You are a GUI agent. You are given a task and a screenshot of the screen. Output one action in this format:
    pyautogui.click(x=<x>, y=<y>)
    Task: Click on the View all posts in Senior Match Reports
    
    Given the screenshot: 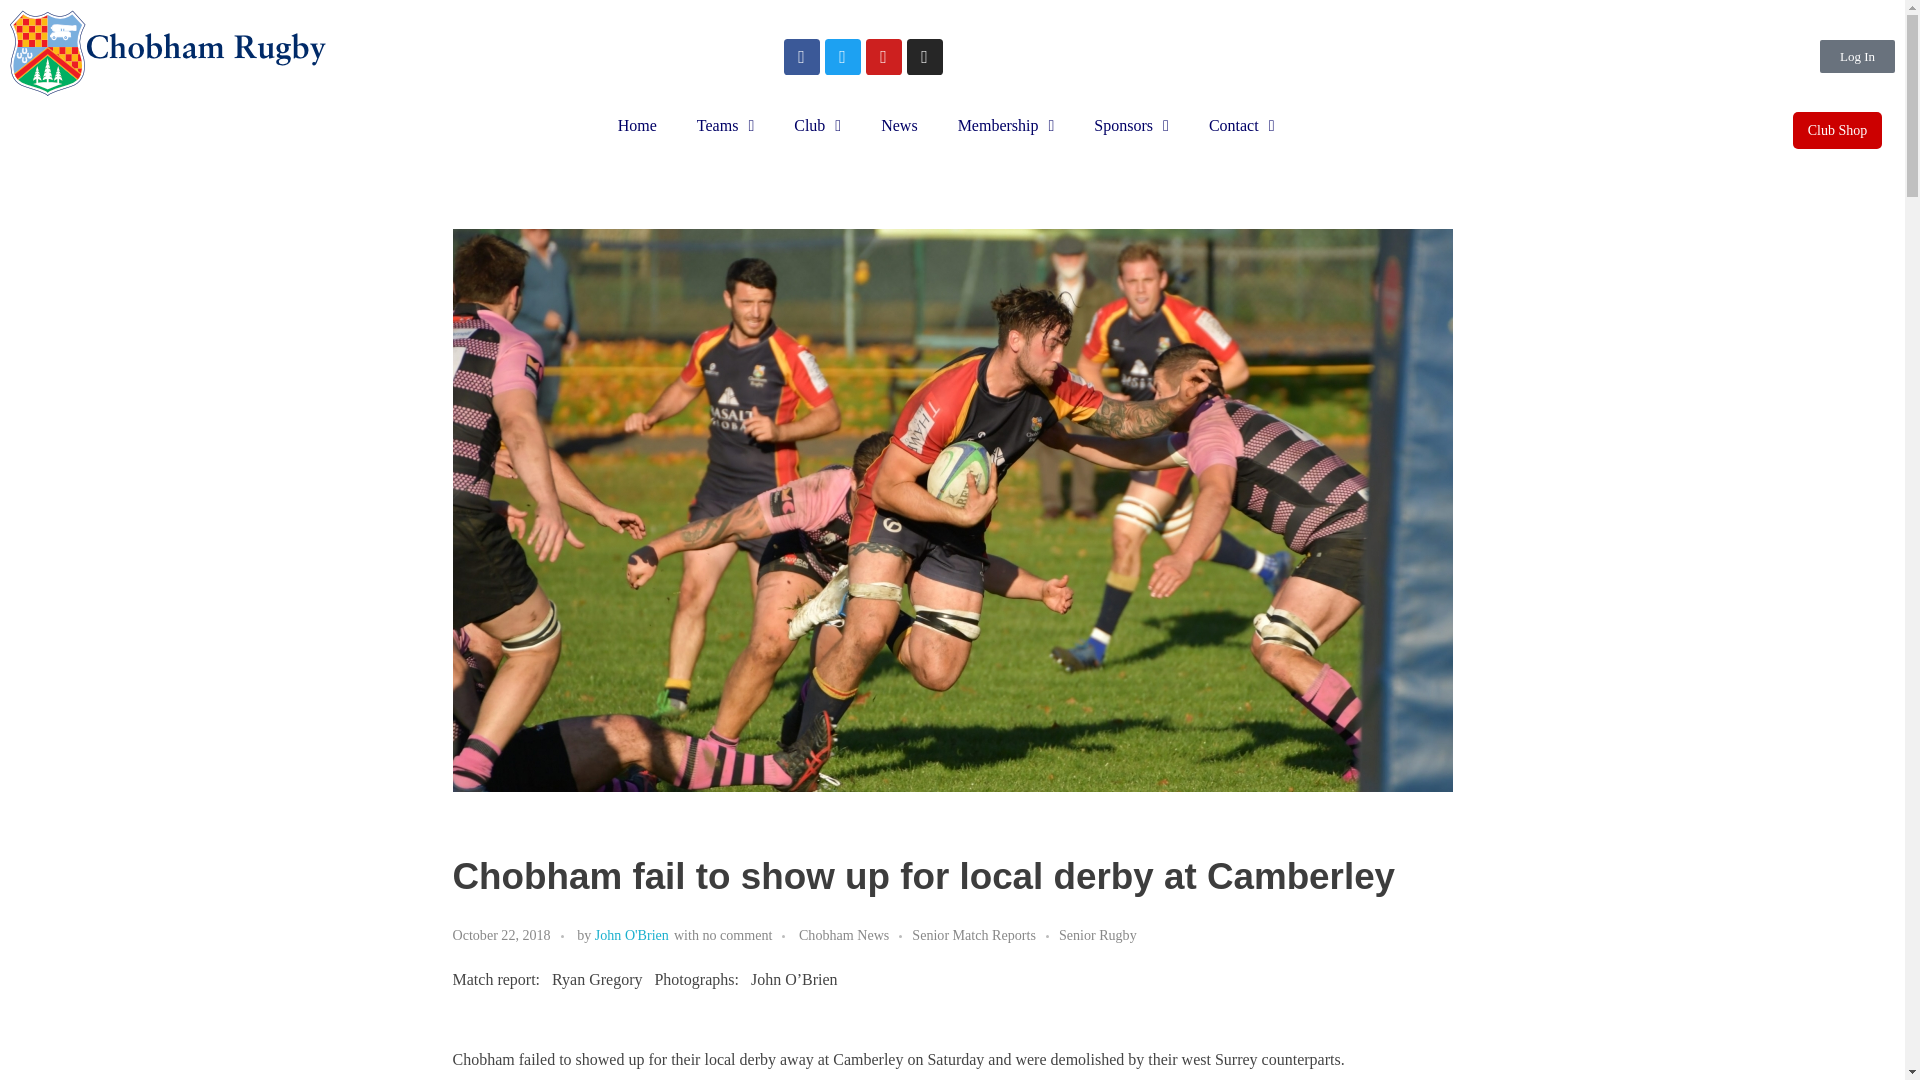 What is the action you would take?
    pyautogui.click(x=986, y=935)
    